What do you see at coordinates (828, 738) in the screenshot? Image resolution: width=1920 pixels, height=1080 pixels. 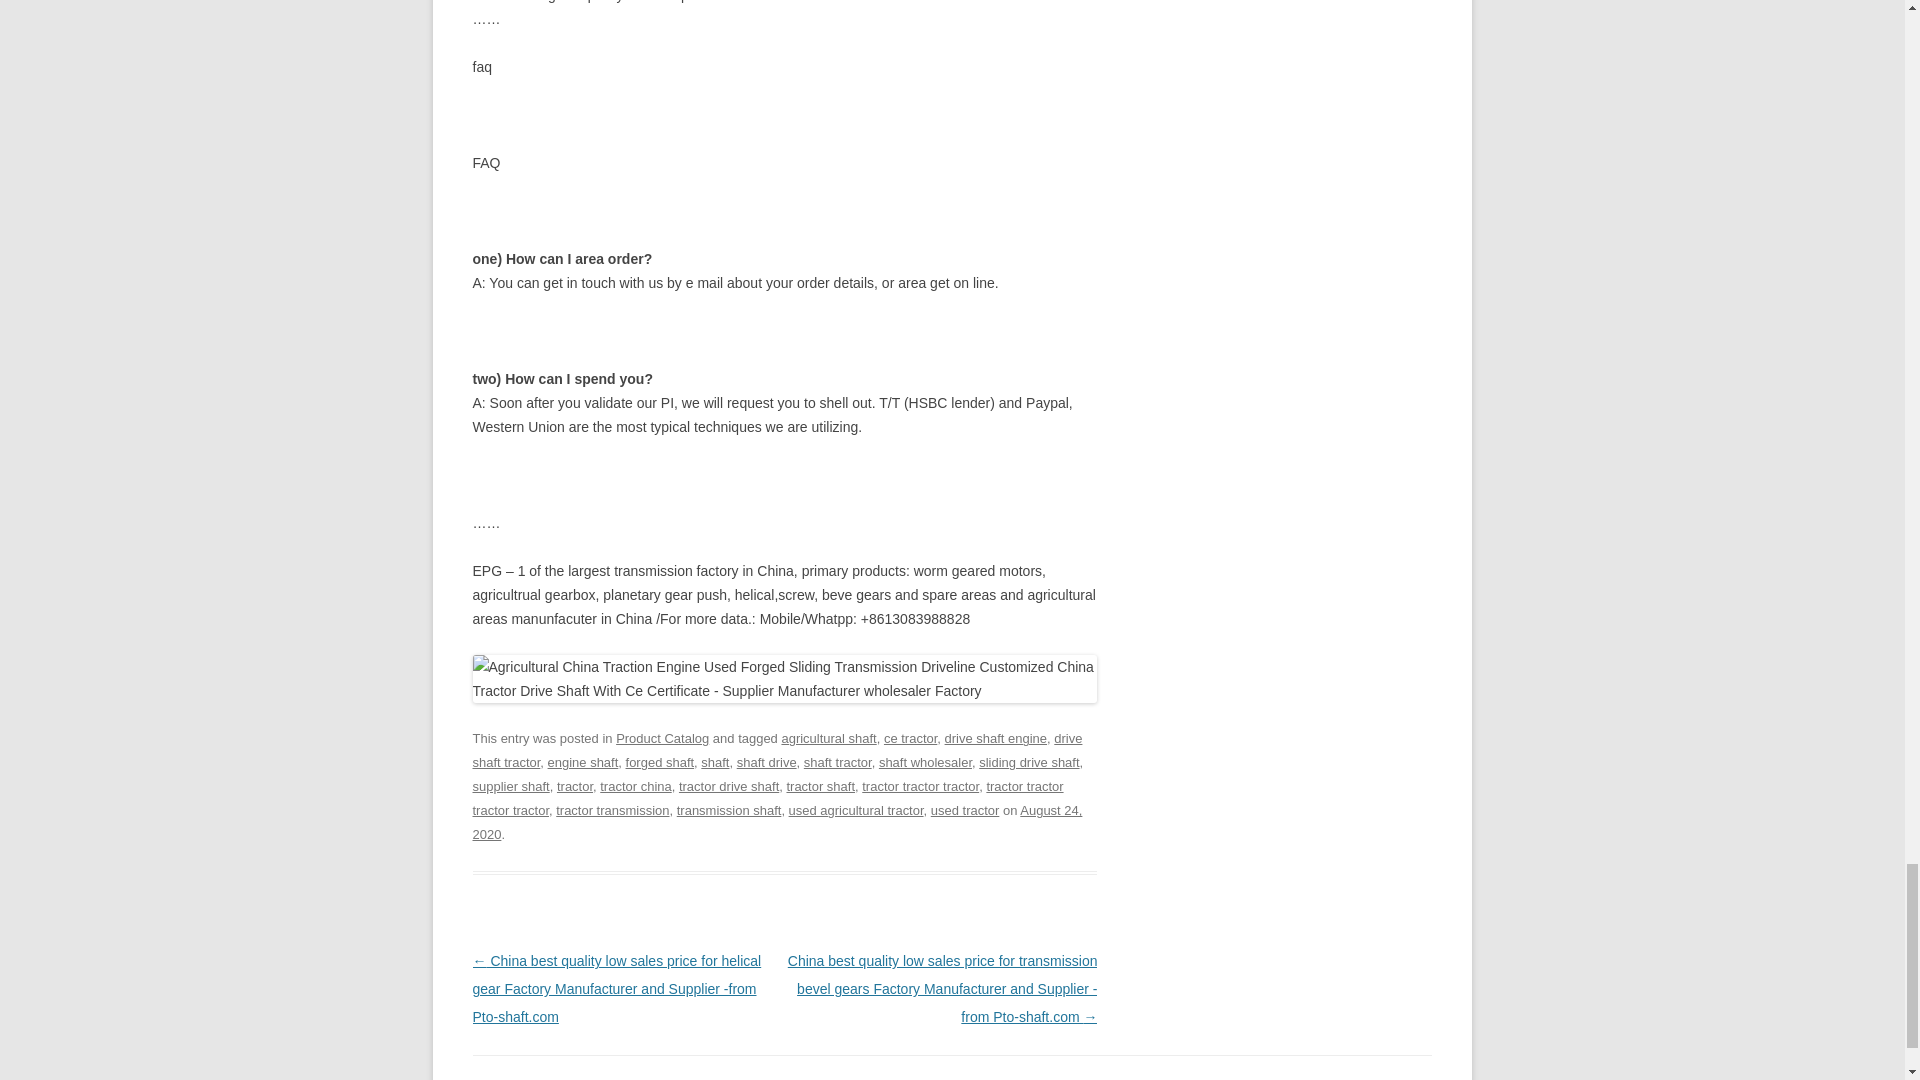 I see `agricultural shaft` at bounding box center [828, 738].